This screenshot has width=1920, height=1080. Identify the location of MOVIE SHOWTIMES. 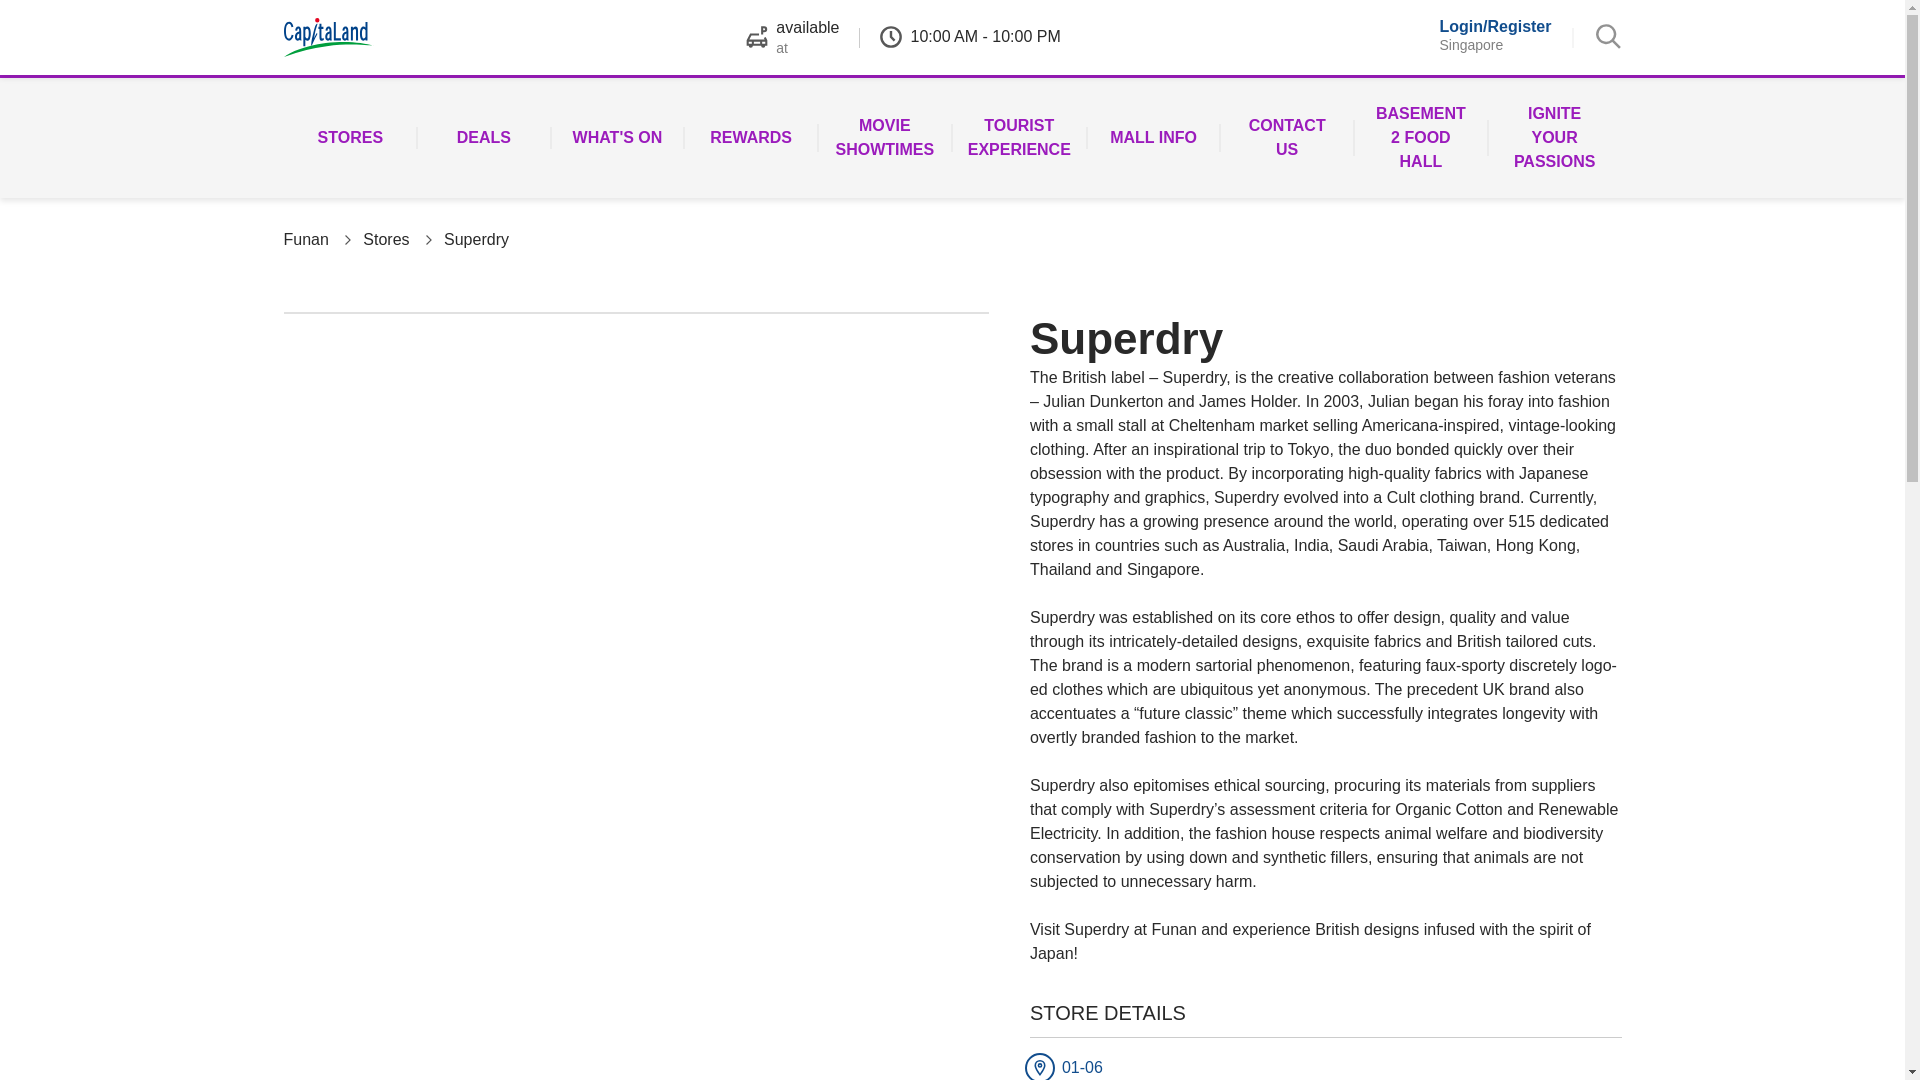
(884, 137).